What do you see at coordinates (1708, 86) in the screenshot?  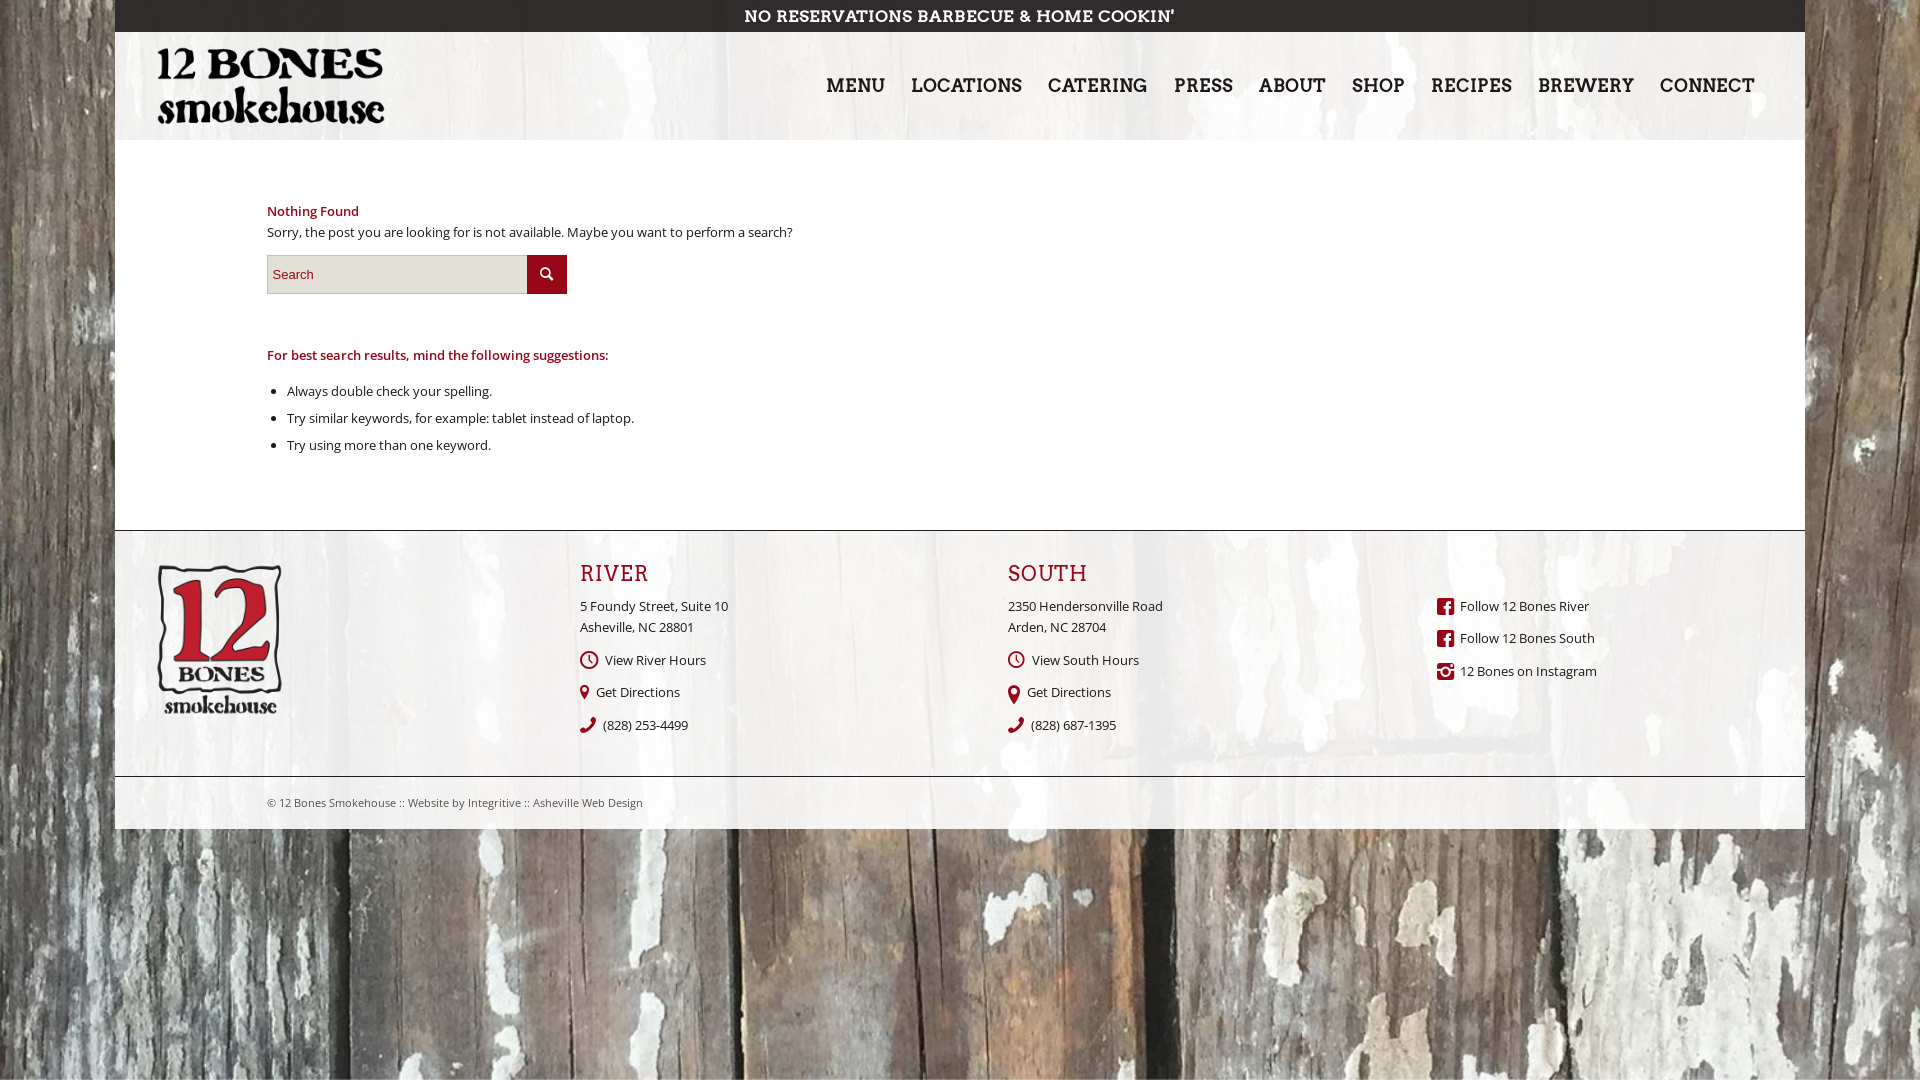 I see `CONNECT` at bounding box center [1708, 86].